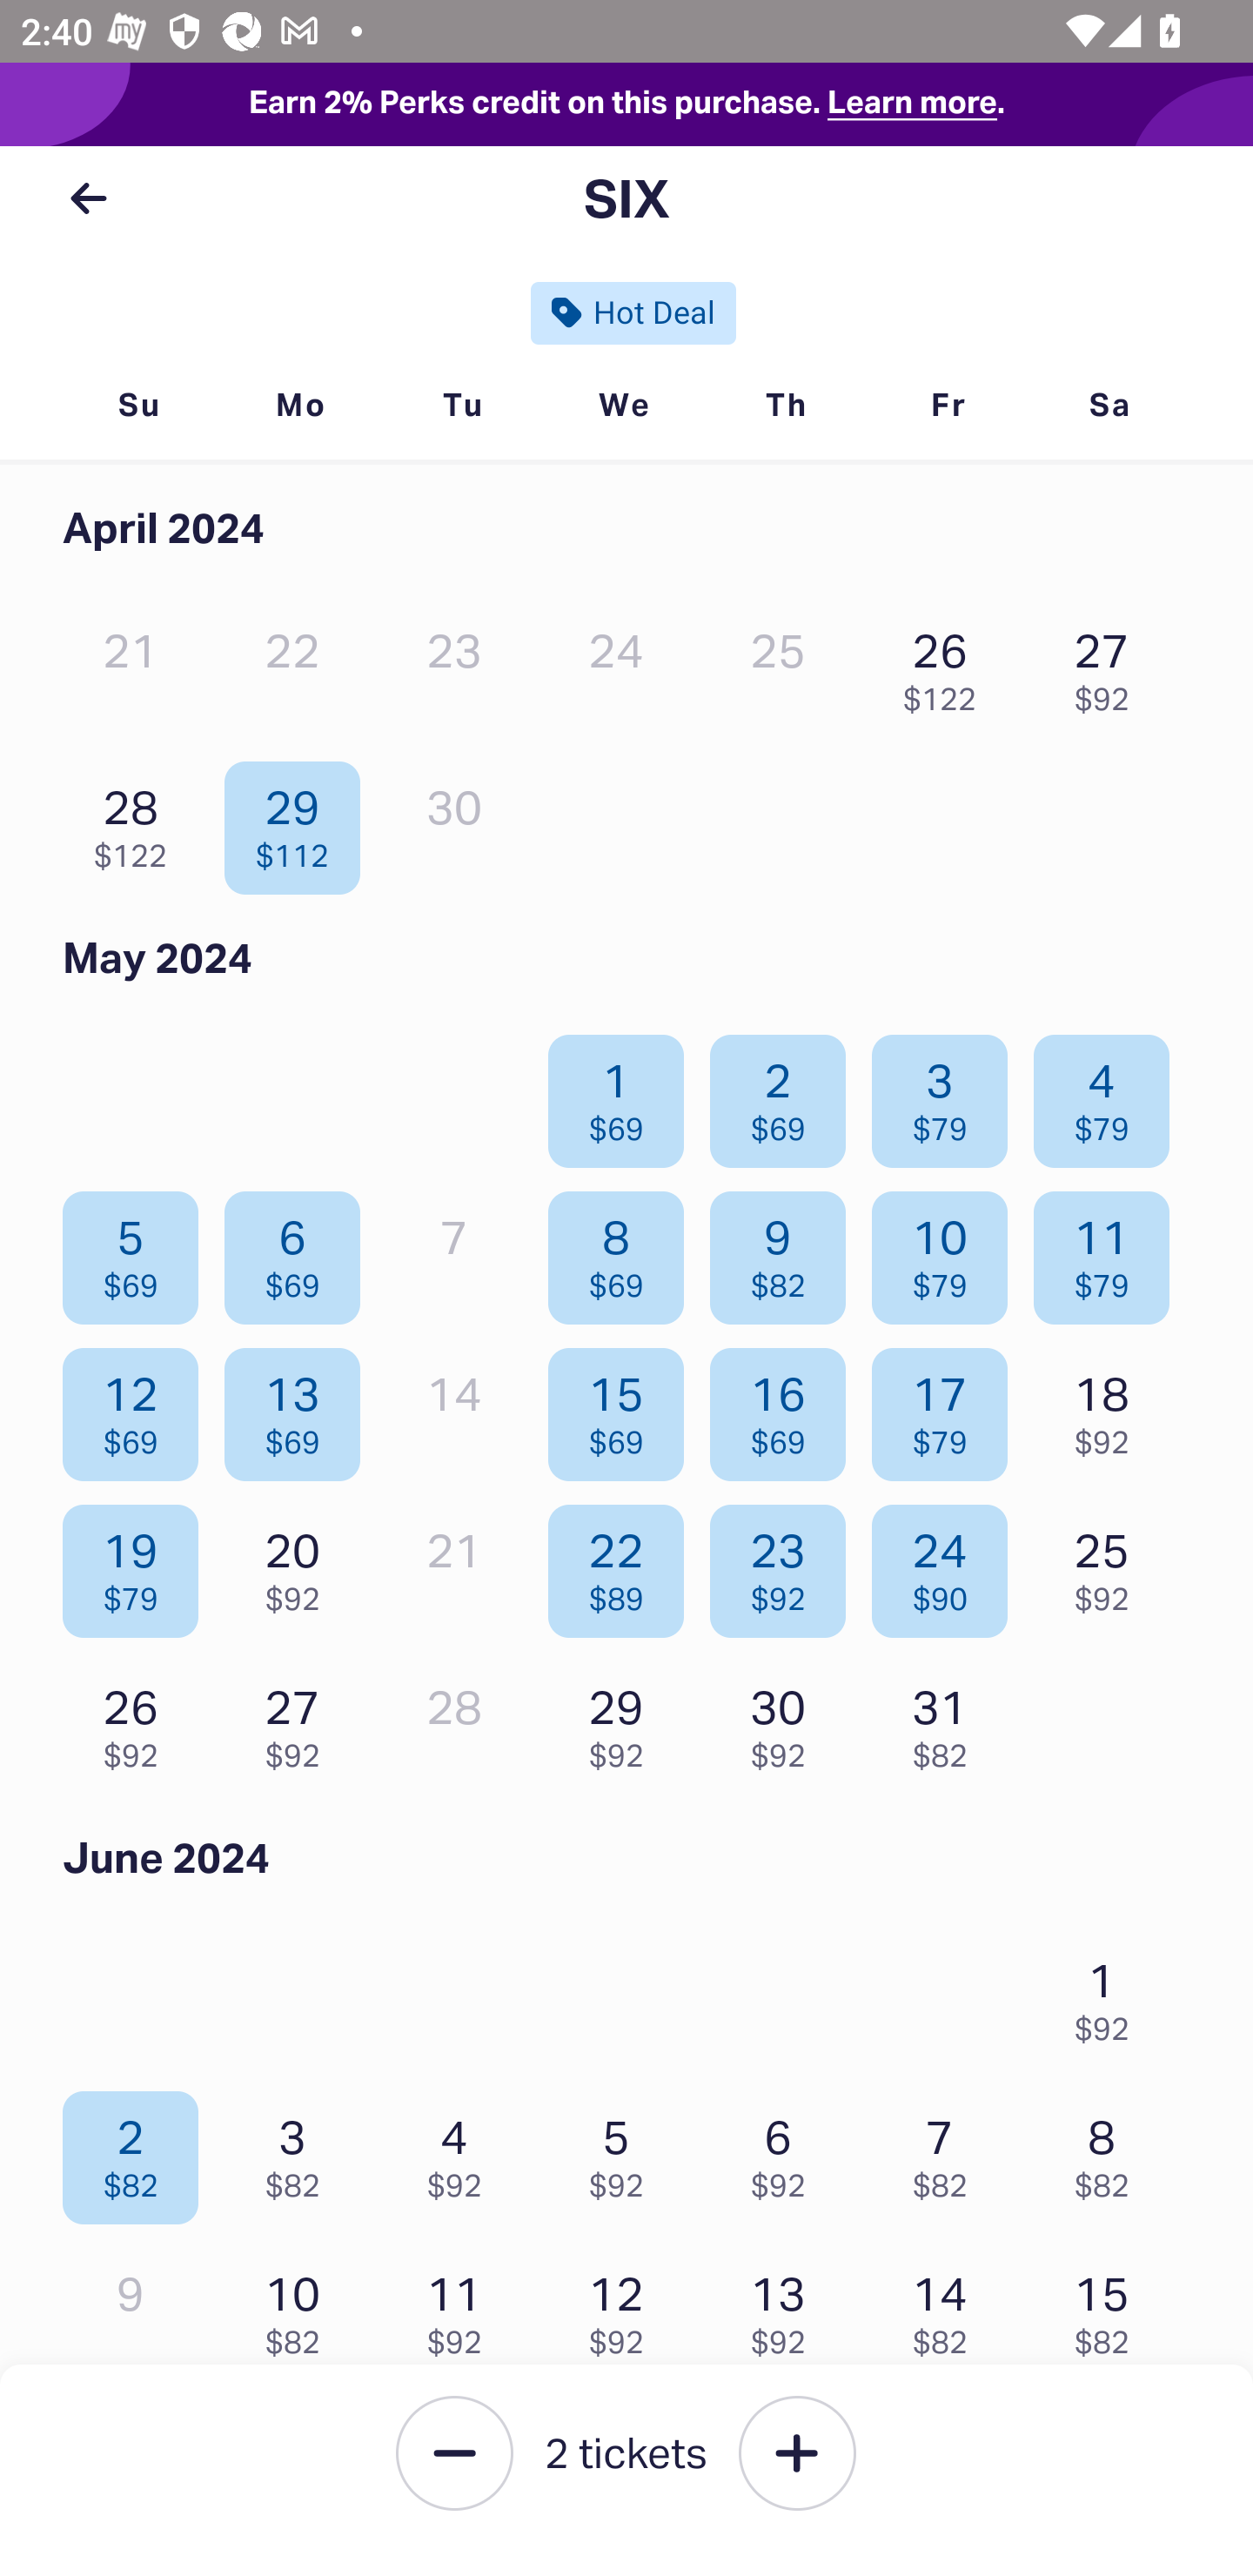 This screenshot has height=2576, width=1253. Describe the element at coordinates (948, 1407) in the screenshot. I see `17 $79` at that location.